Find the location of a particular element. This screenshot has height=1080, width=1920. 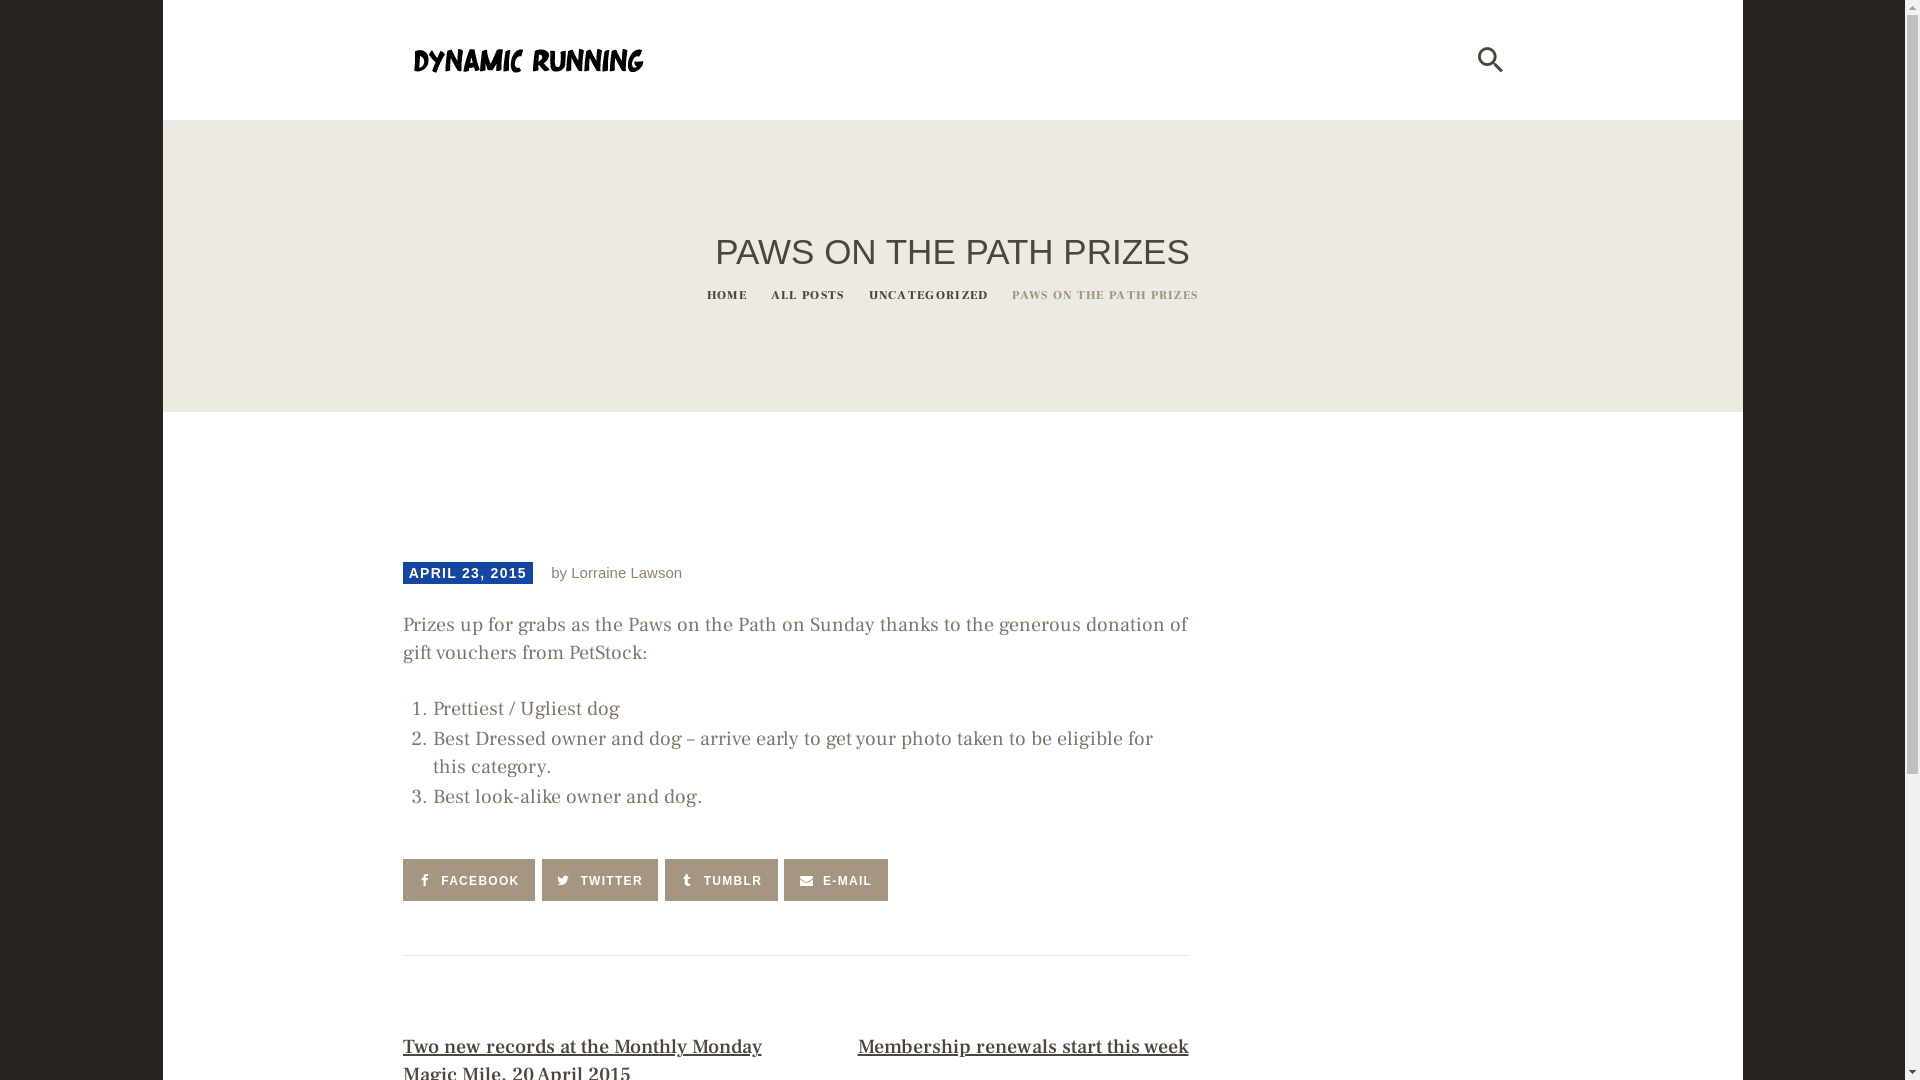

E-MAIL is located at coordinates (836, 880).